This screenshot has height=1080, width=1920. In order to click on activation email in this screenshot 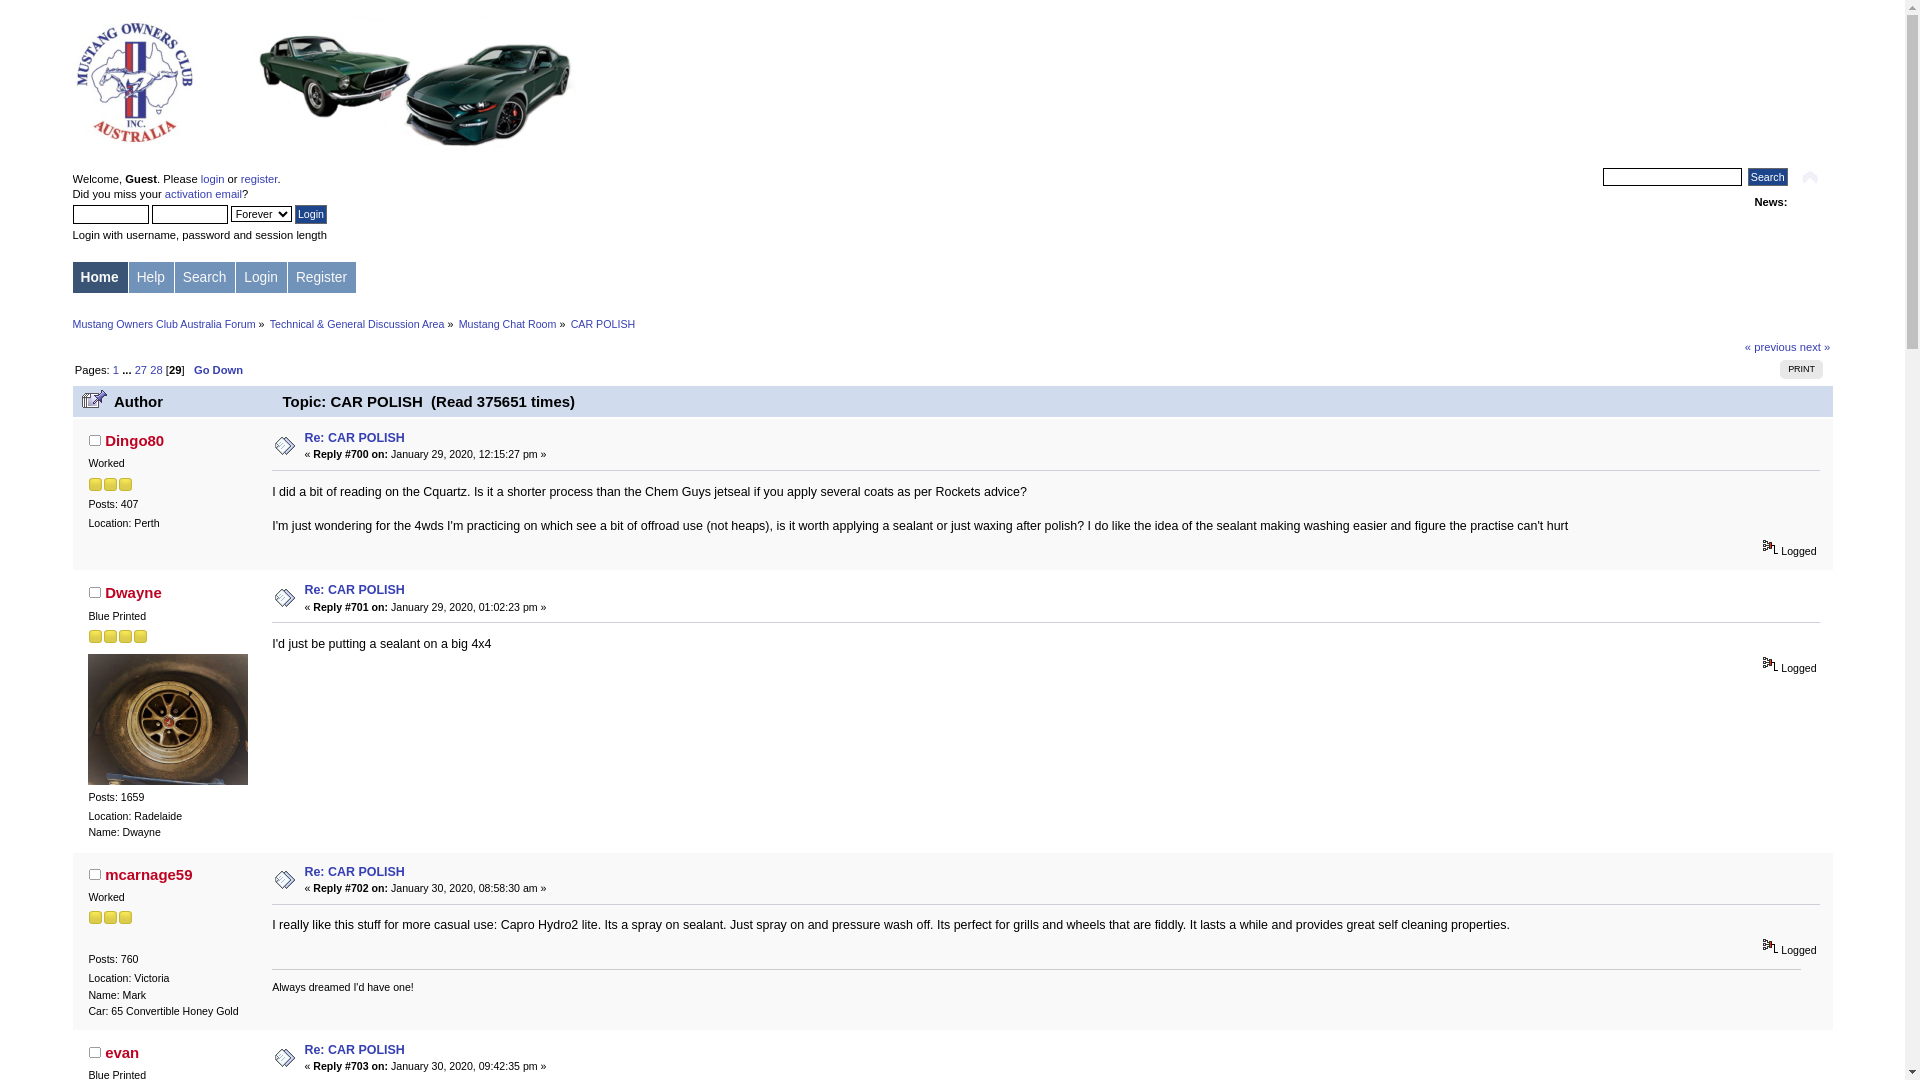, I will do `click(204, 194)`.